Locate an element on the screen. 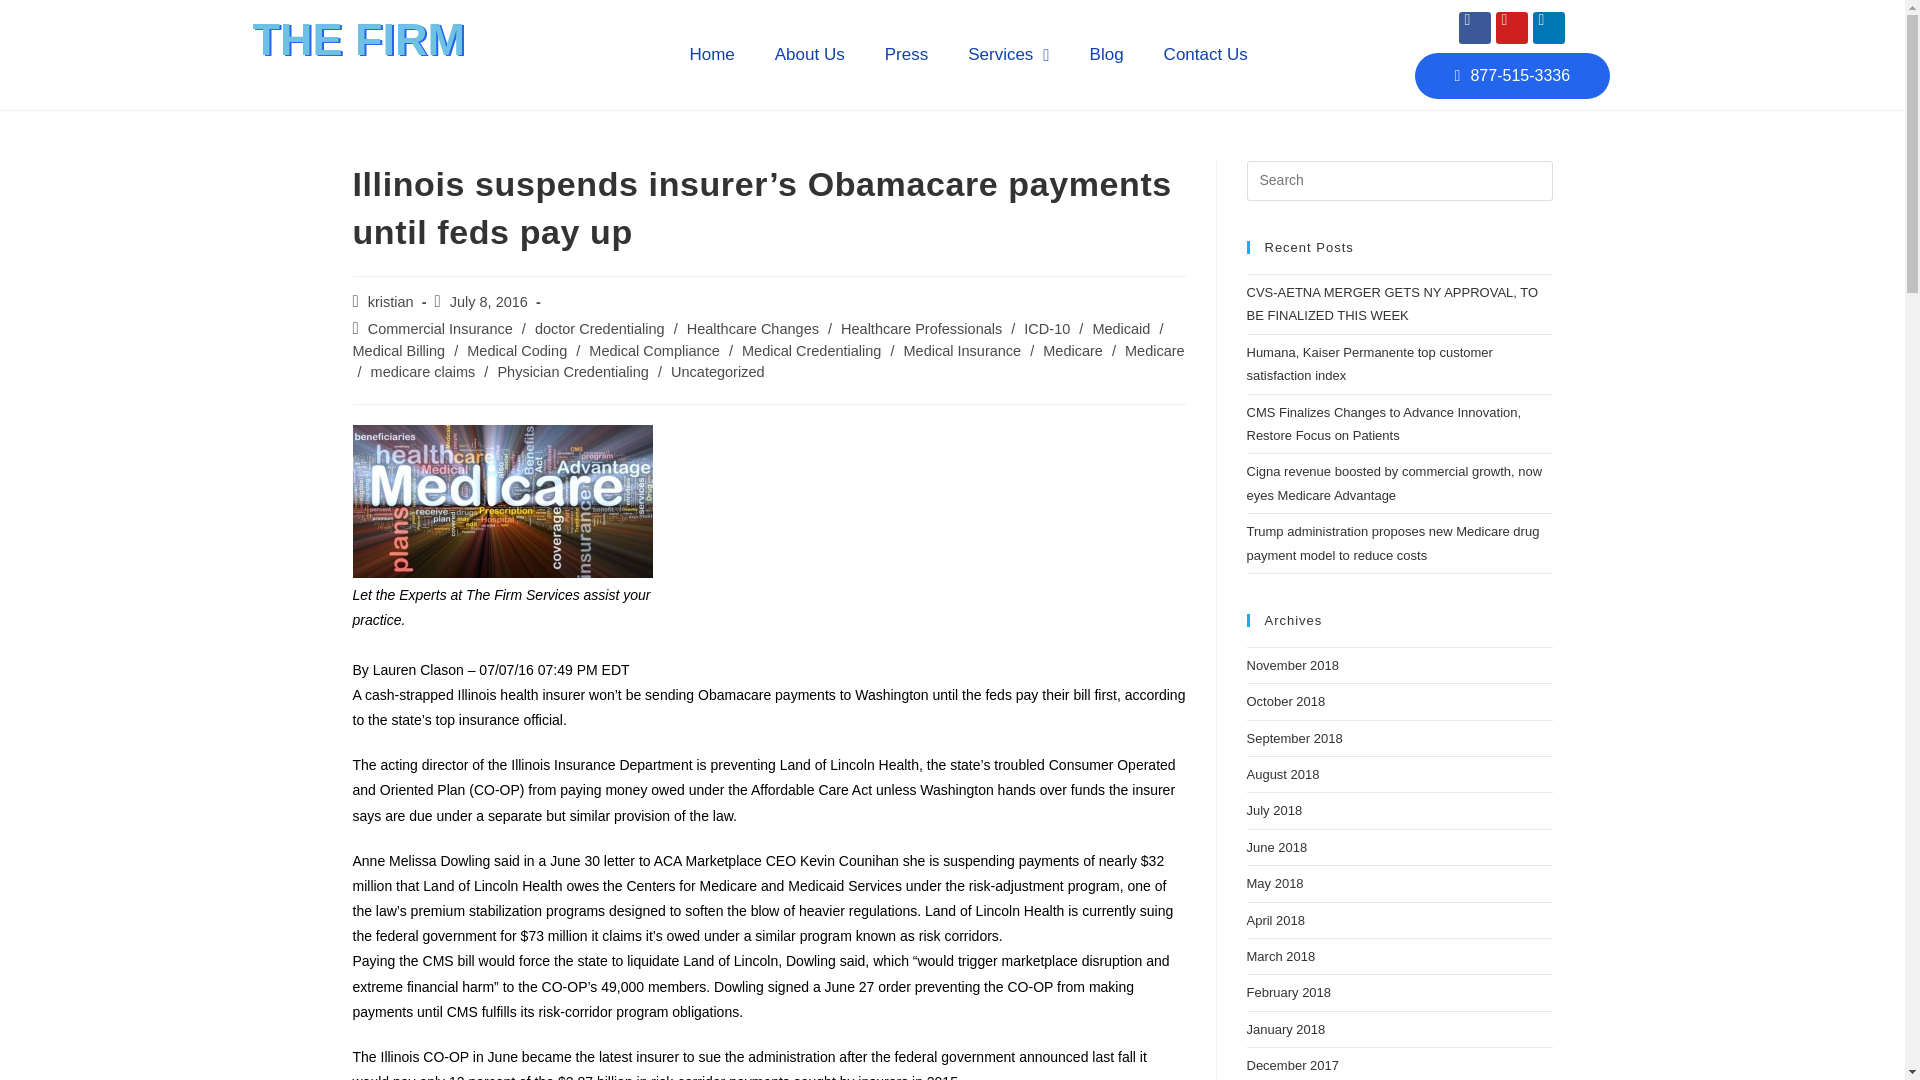 This screenshot has height=1080, width=1920. Physician Credentialing is located at coordinates (572, 372).